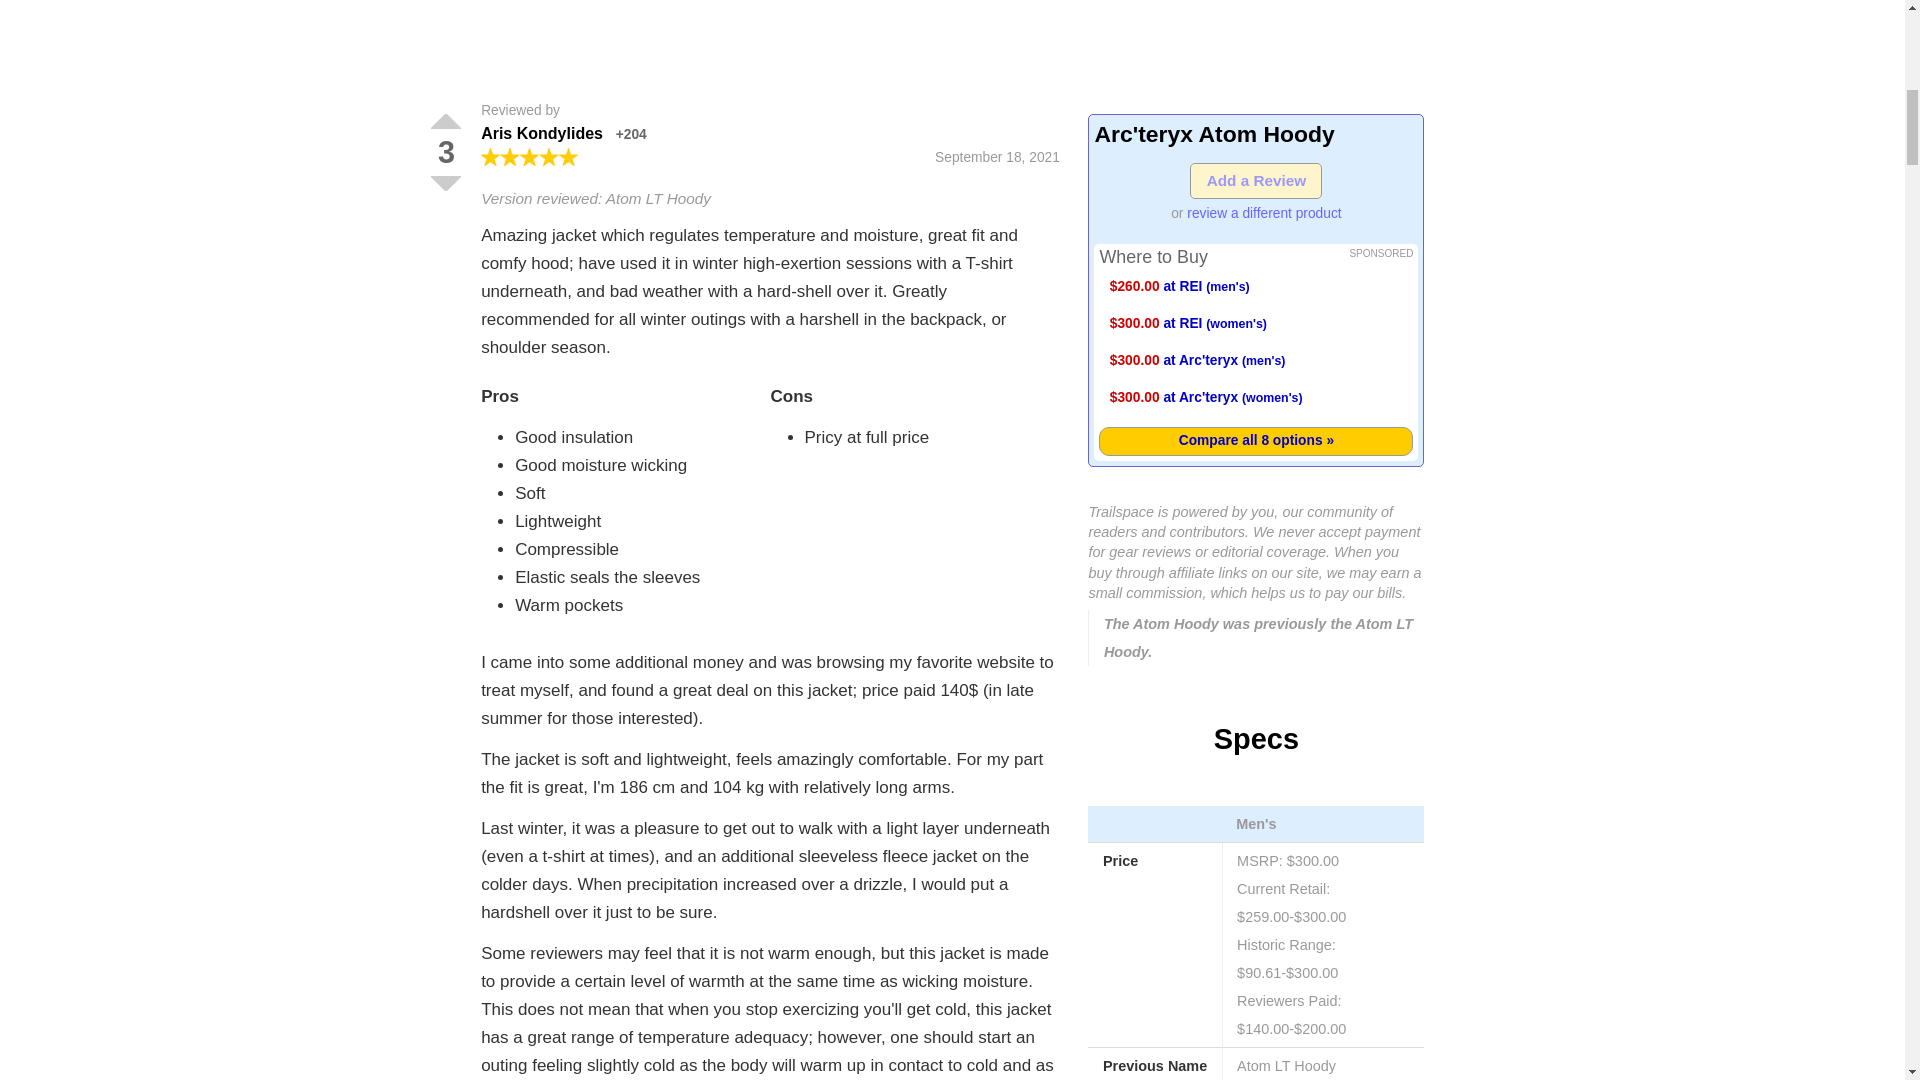 This screenshot has width=1920, height=1080. What do you see at coordinates (445, 121) in the screenshot?
I see `Vote up if this review is useful` at bounding box center [445, 121].